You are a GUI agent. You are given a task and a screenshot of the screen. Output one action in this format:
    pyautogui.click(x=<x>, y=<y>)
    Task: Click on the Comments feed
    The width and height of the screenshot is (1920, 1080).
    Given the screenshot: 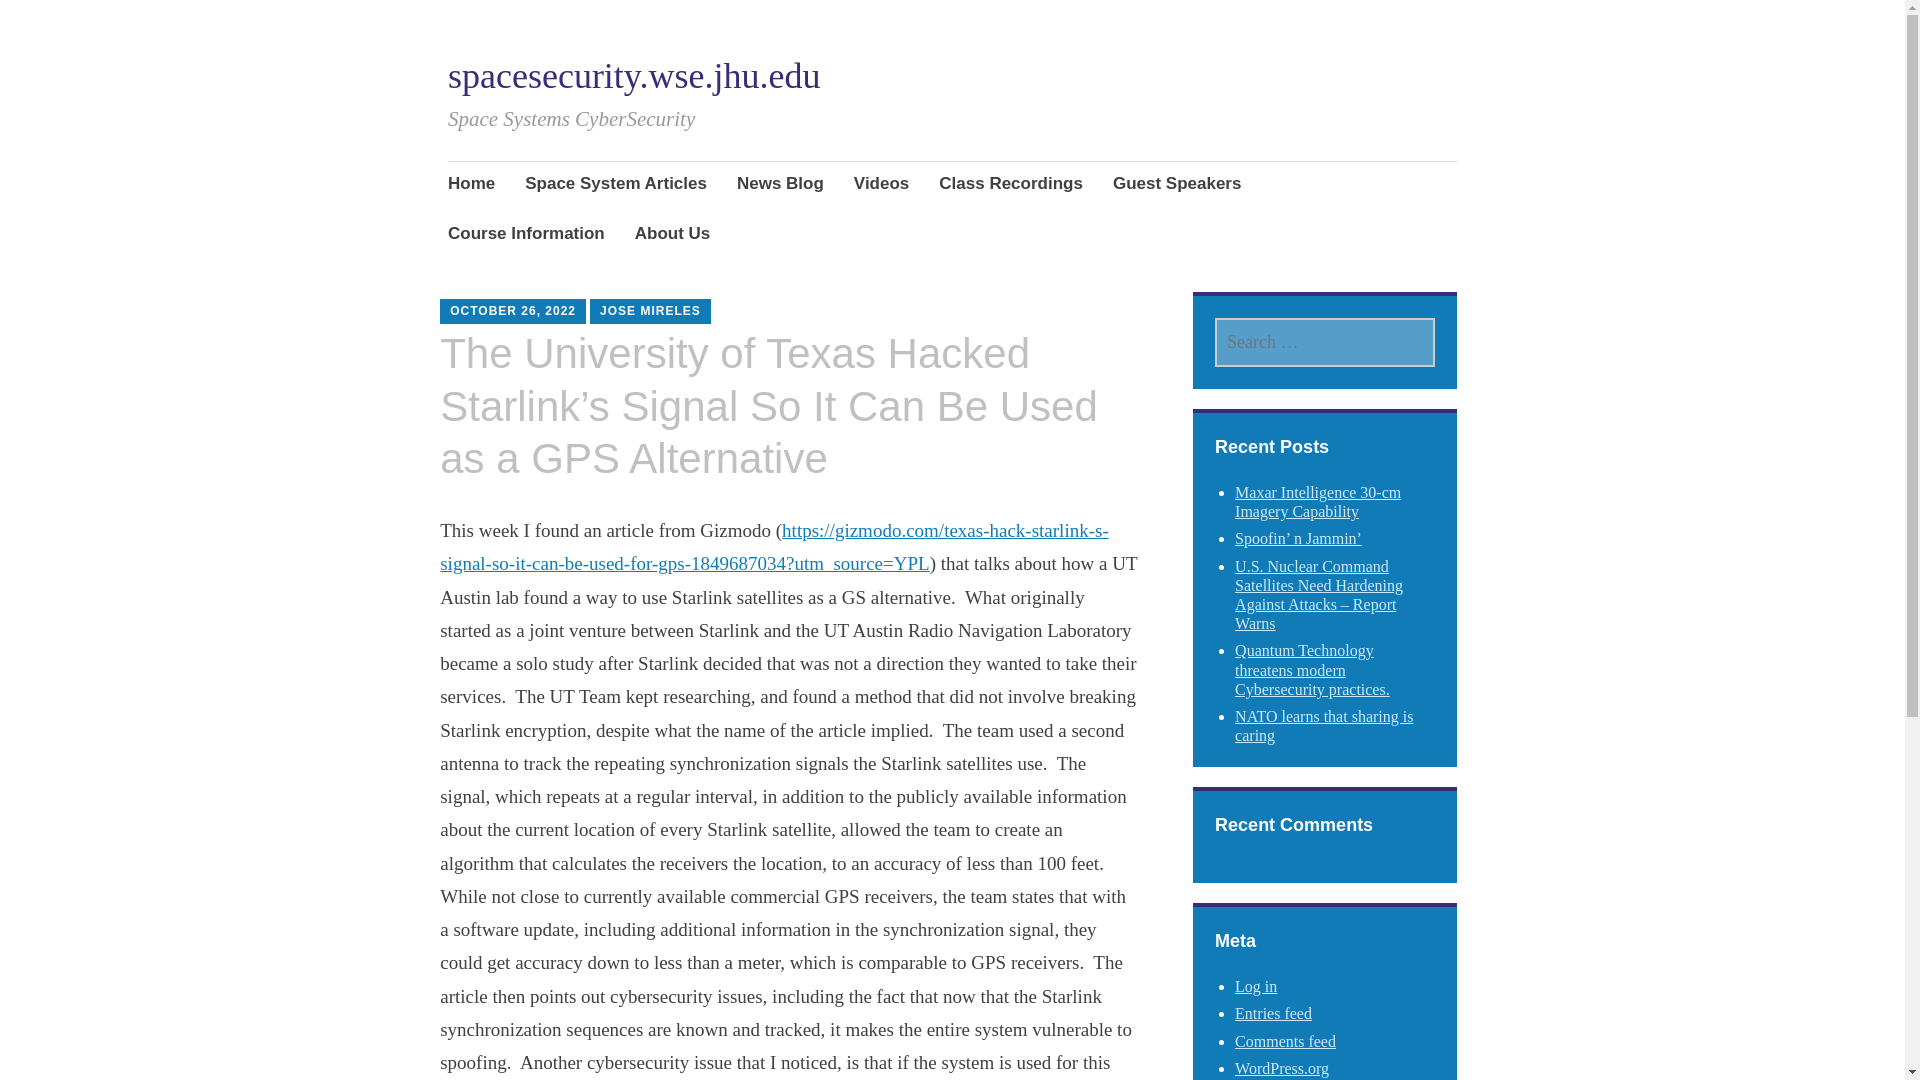 What is the action you would take?
    pyautogui.click(x=1285, y=1040)
    